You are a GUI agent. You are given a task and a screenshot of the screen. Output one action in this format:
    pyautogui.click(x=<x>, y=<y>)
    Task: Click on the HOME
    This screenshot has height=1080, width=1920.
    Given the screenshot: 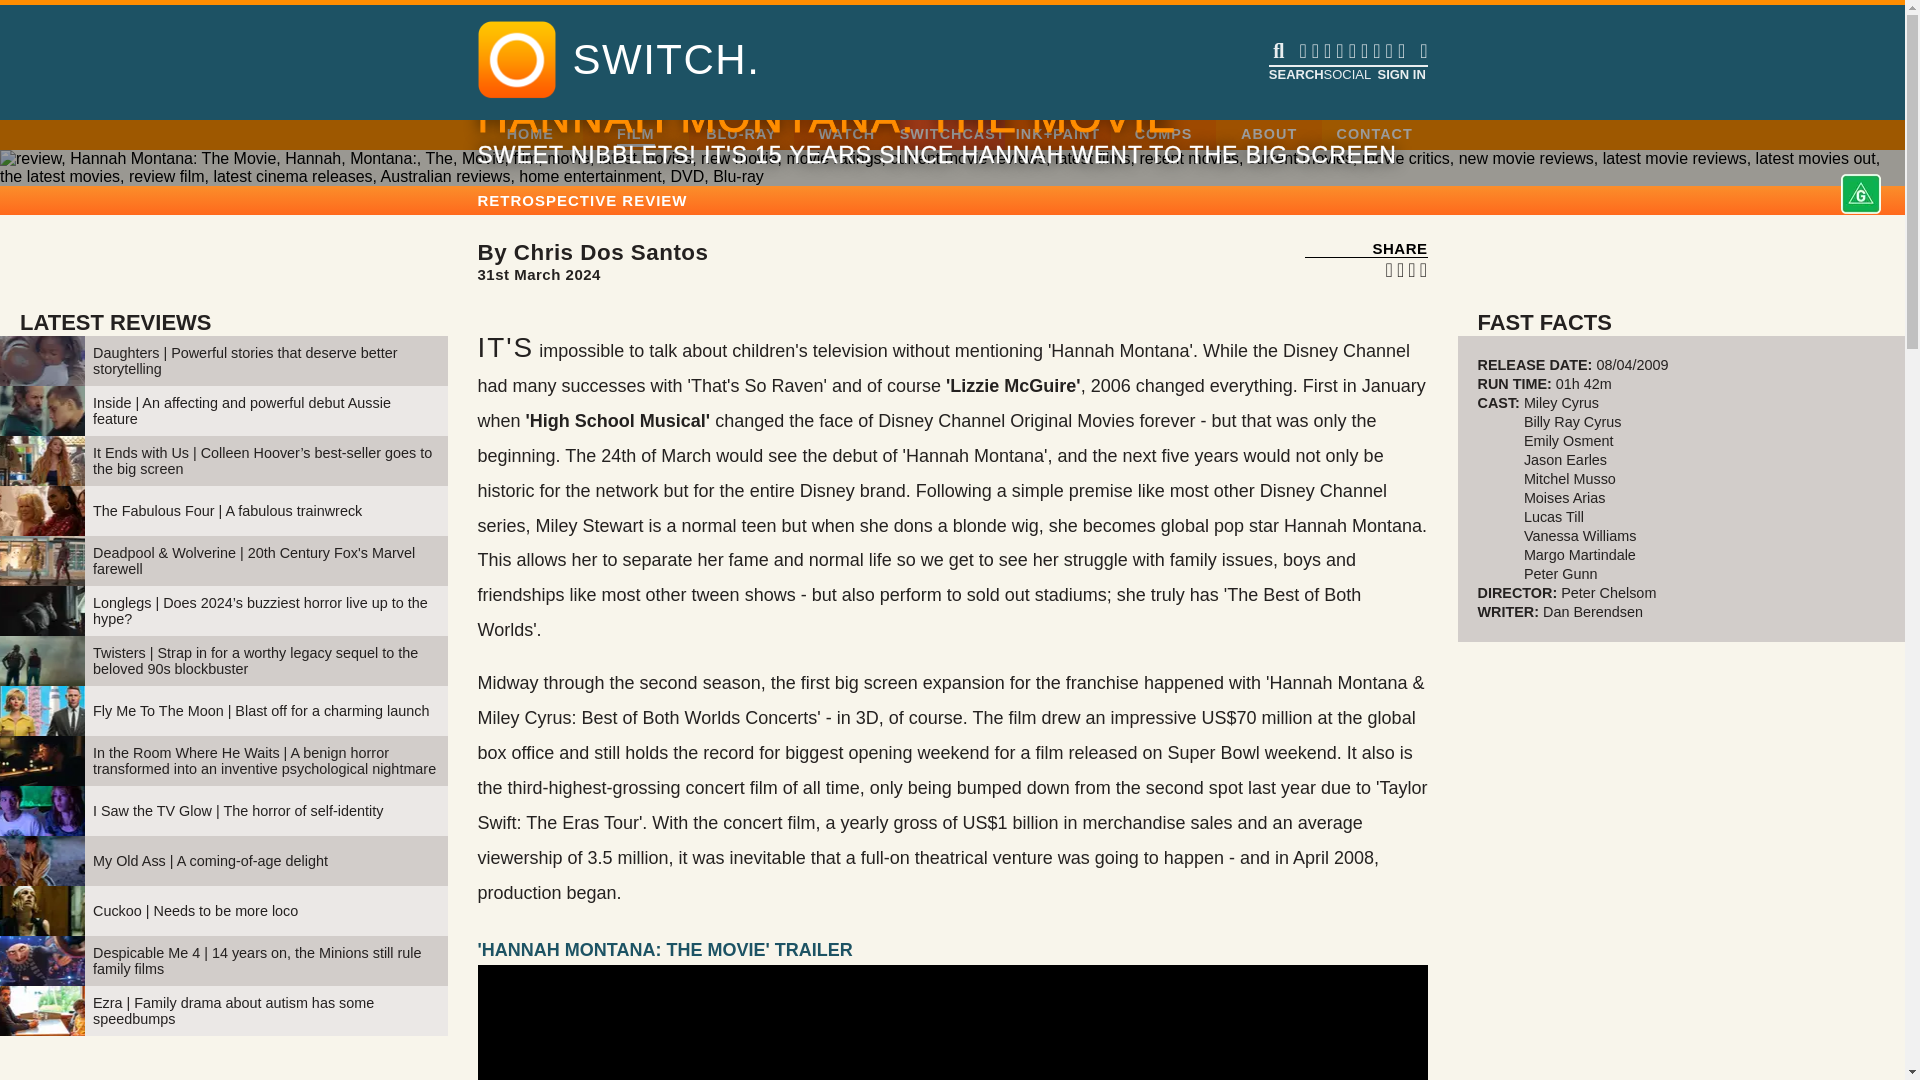 What is the action you would take?
    pyautogui.click(x=530, y=134)
    